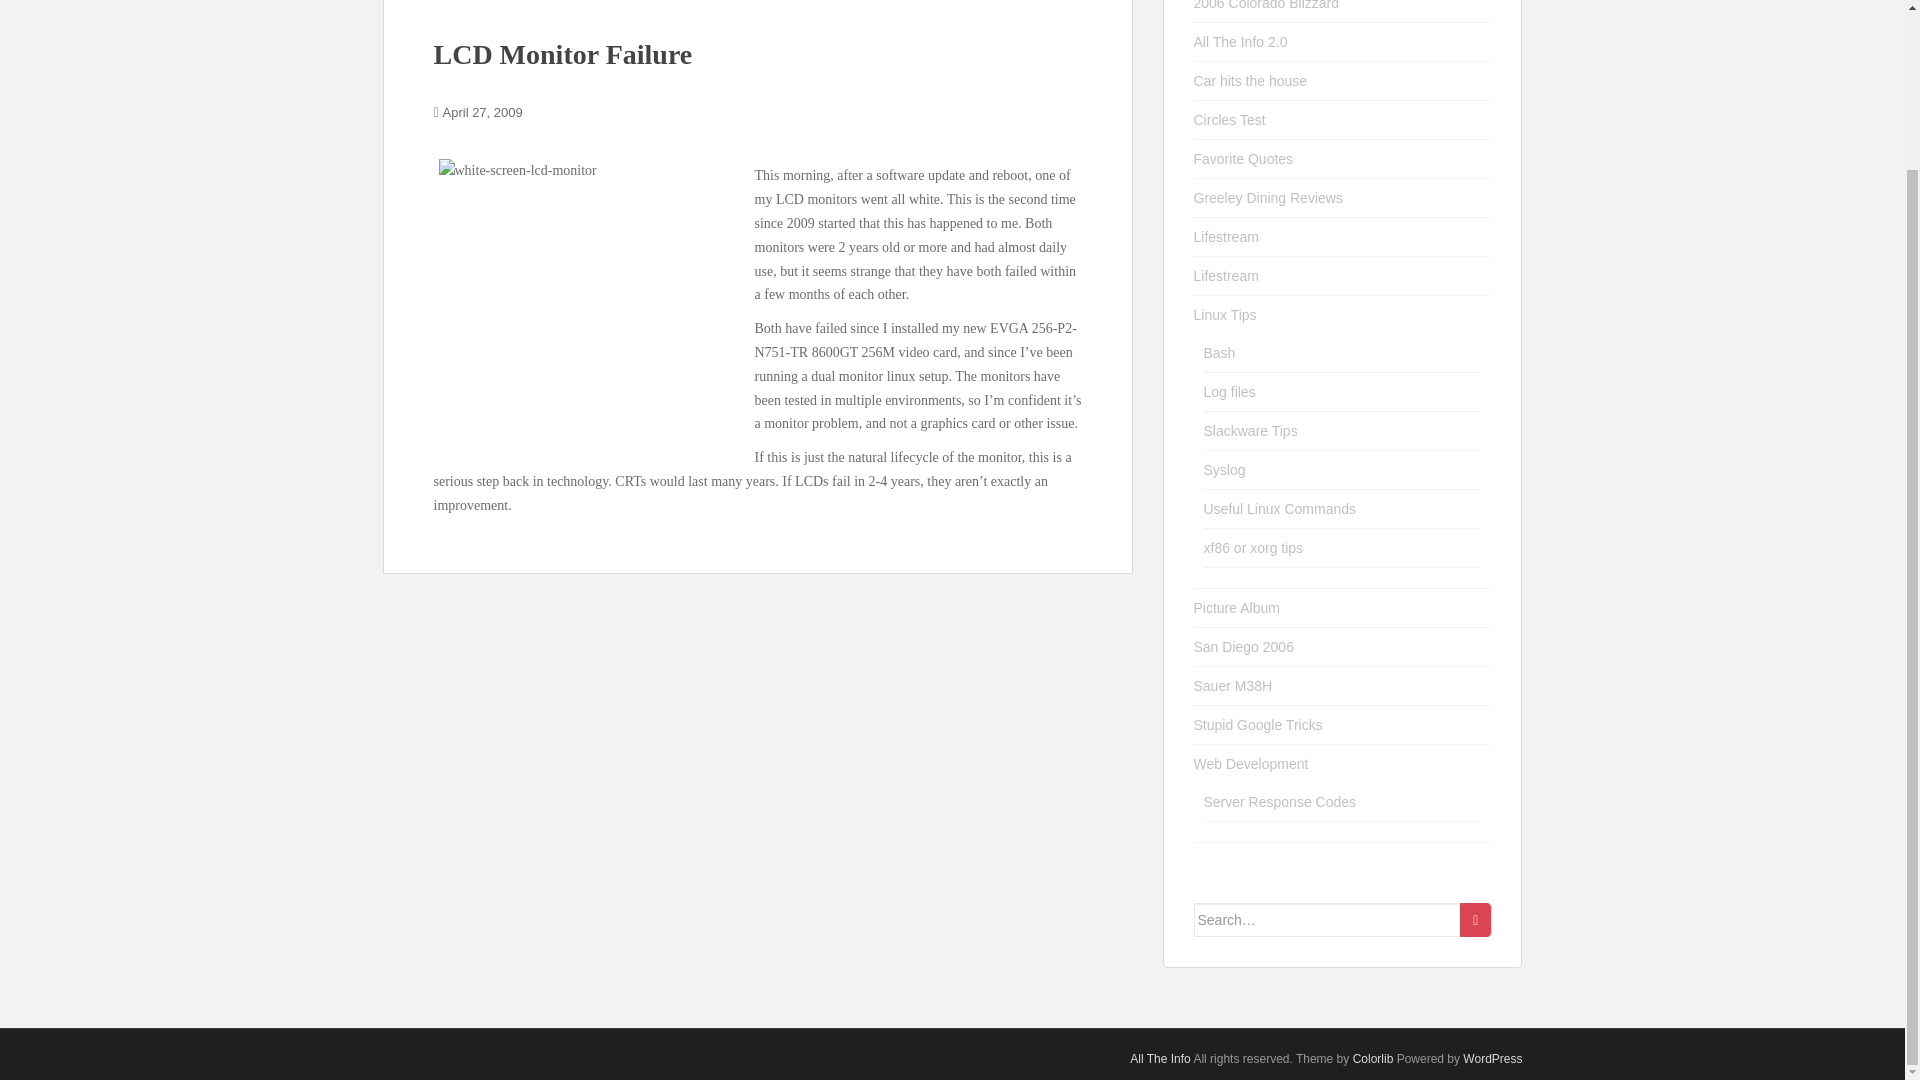 This screenshot has height=1080, width=1920. I want to click on Search for:, so click(1328, 920).